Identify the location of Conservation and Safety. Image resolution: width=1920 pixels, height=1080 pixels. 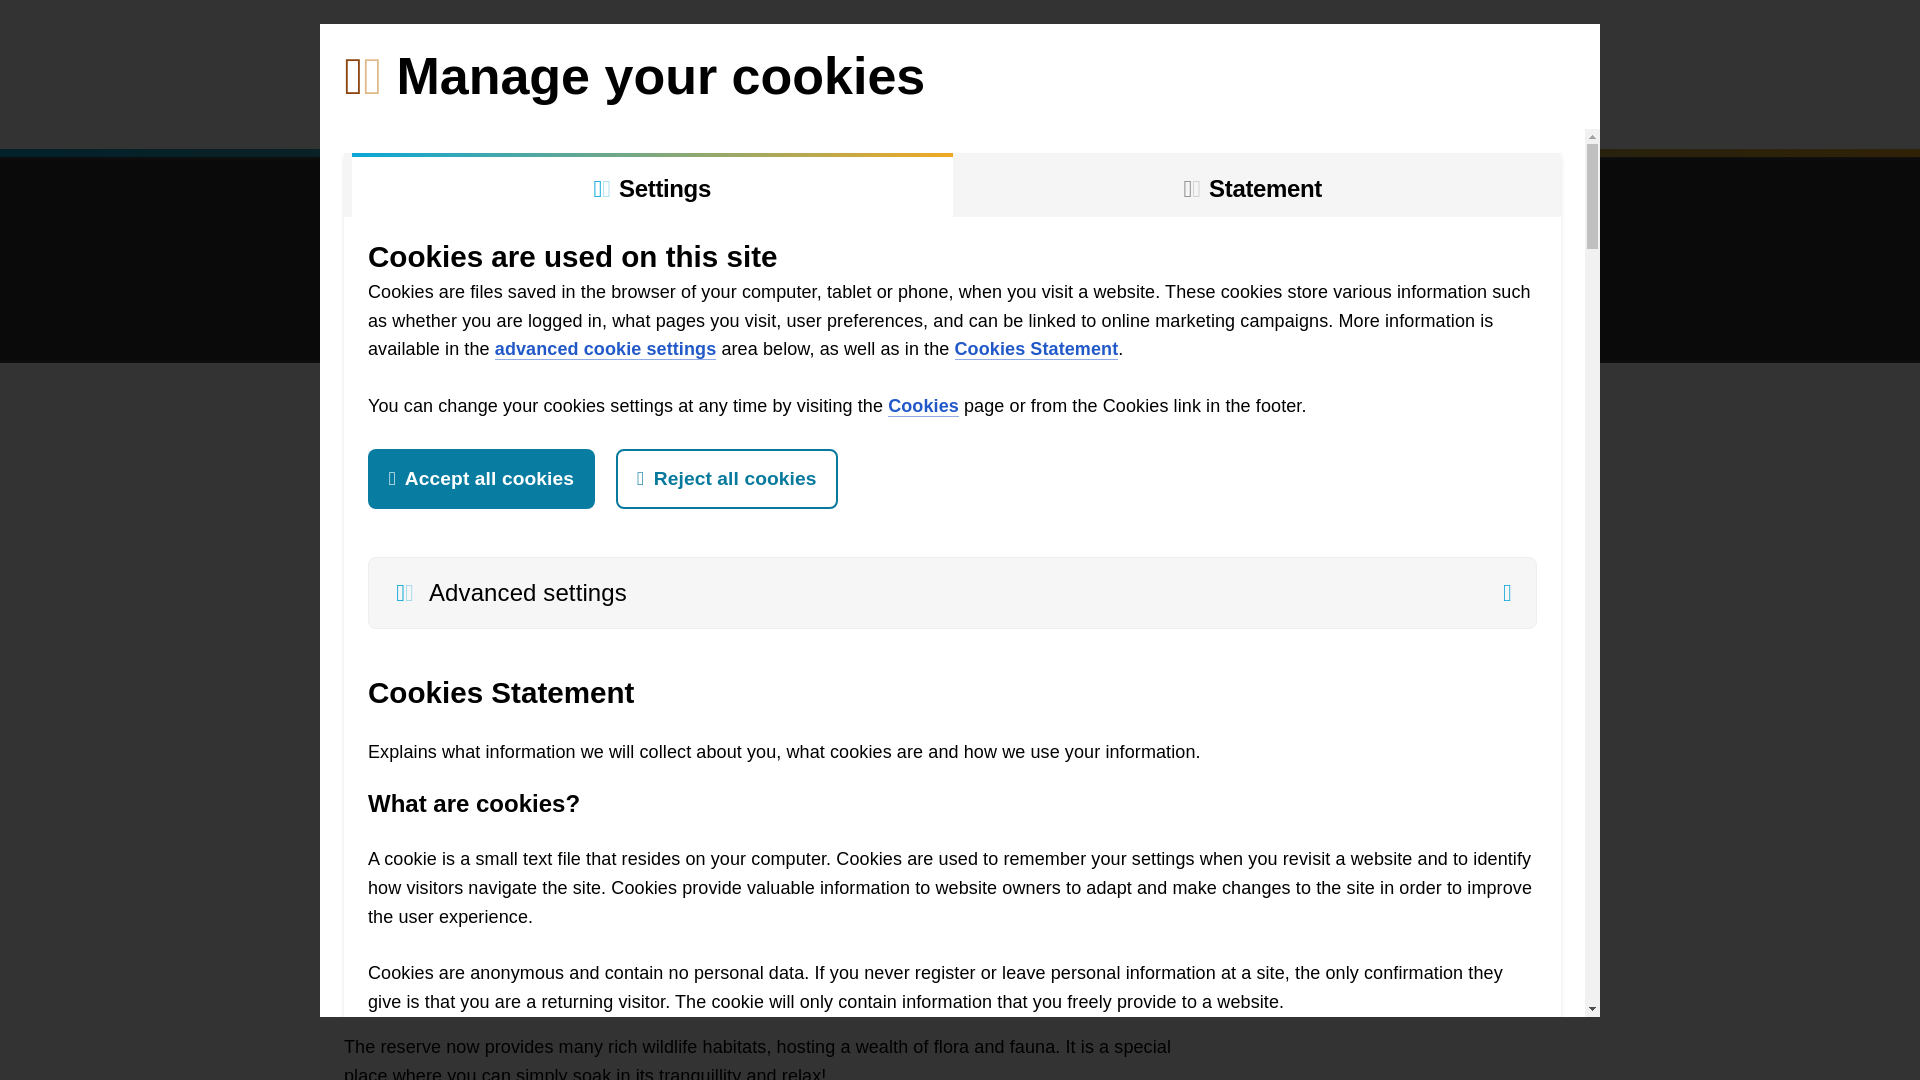
(906, 110).